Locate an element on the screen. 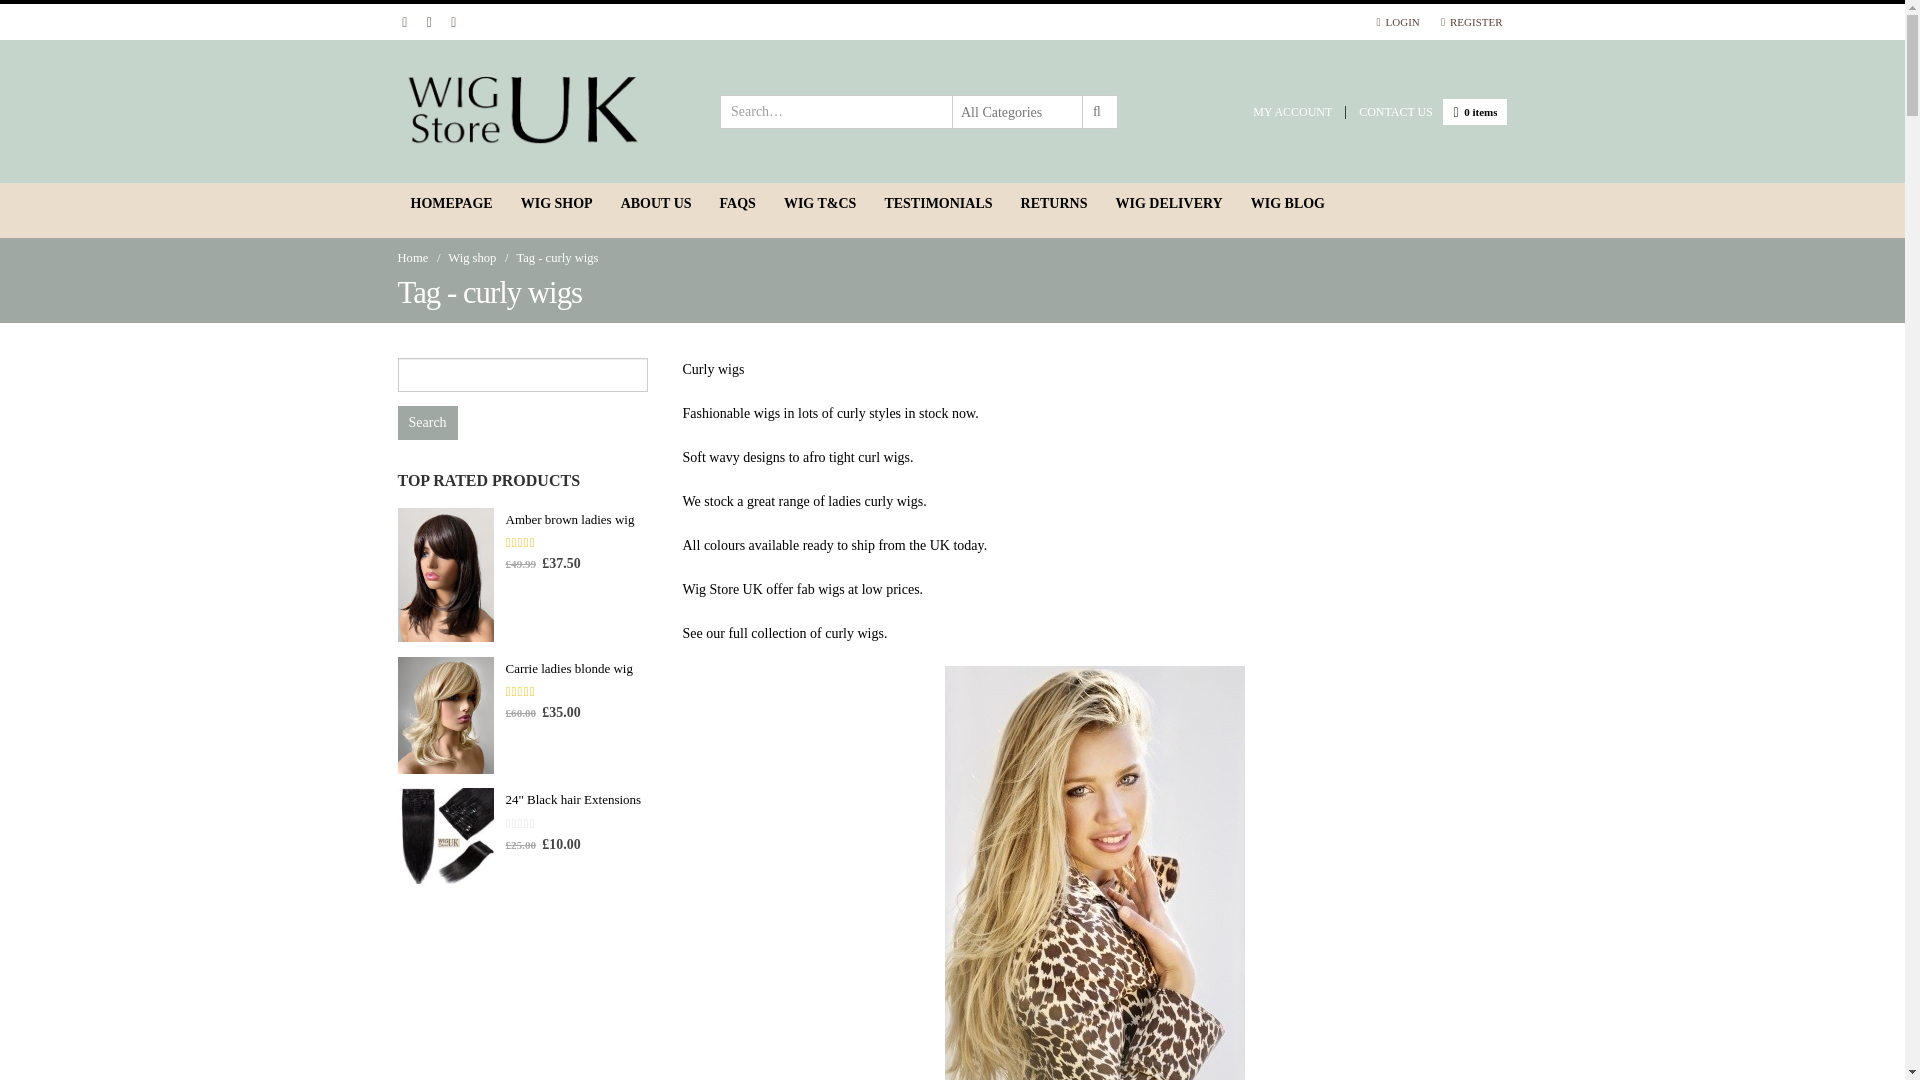 This screenshot has height=1080, width=1920. MY ACCOUNT is located at coordinates (1292, 111).